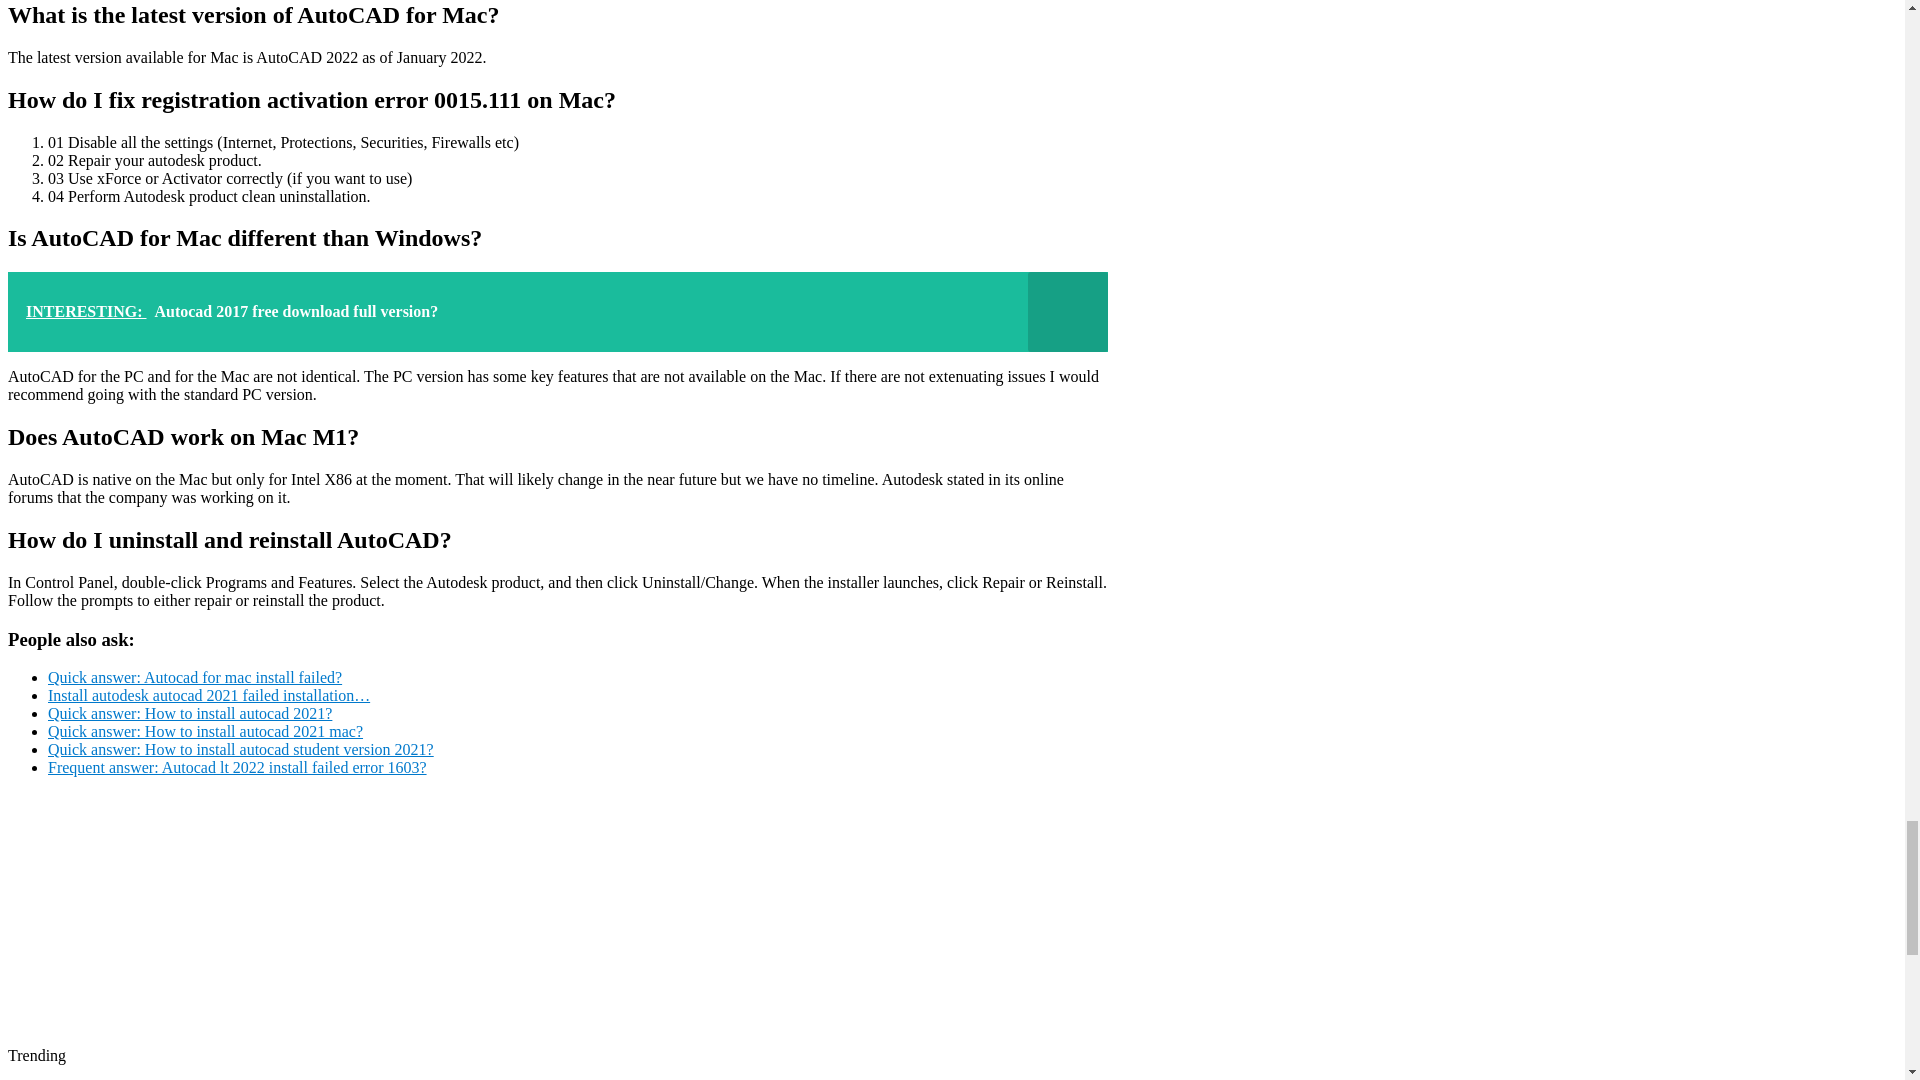 The image size is (1920, 1080). I want to click on Frequent answer: Autocad lt 2022 install failed error 1603?, so click(237, 768).